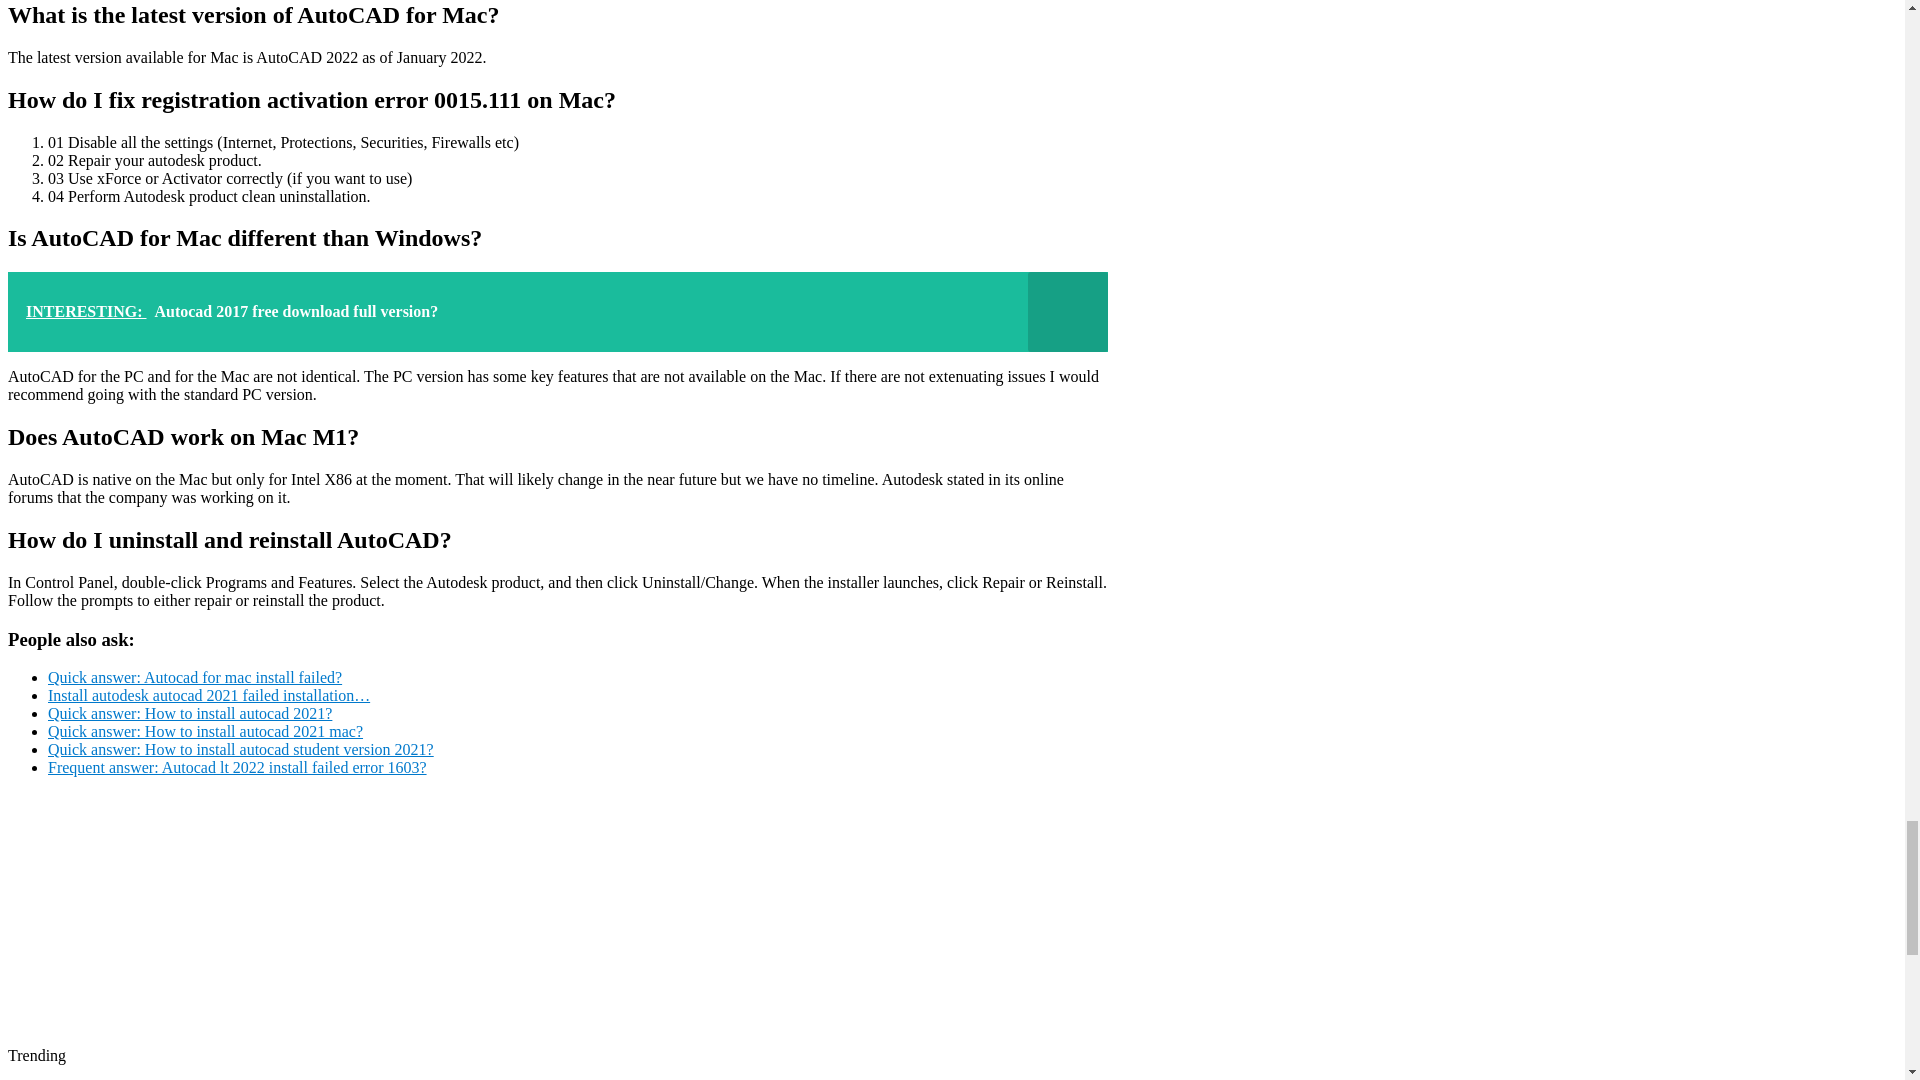 The image size is (1920, 1080). I want to click on Frequent answer: Autocad lt 2022 install failed error 1603?, so click(237, 768).